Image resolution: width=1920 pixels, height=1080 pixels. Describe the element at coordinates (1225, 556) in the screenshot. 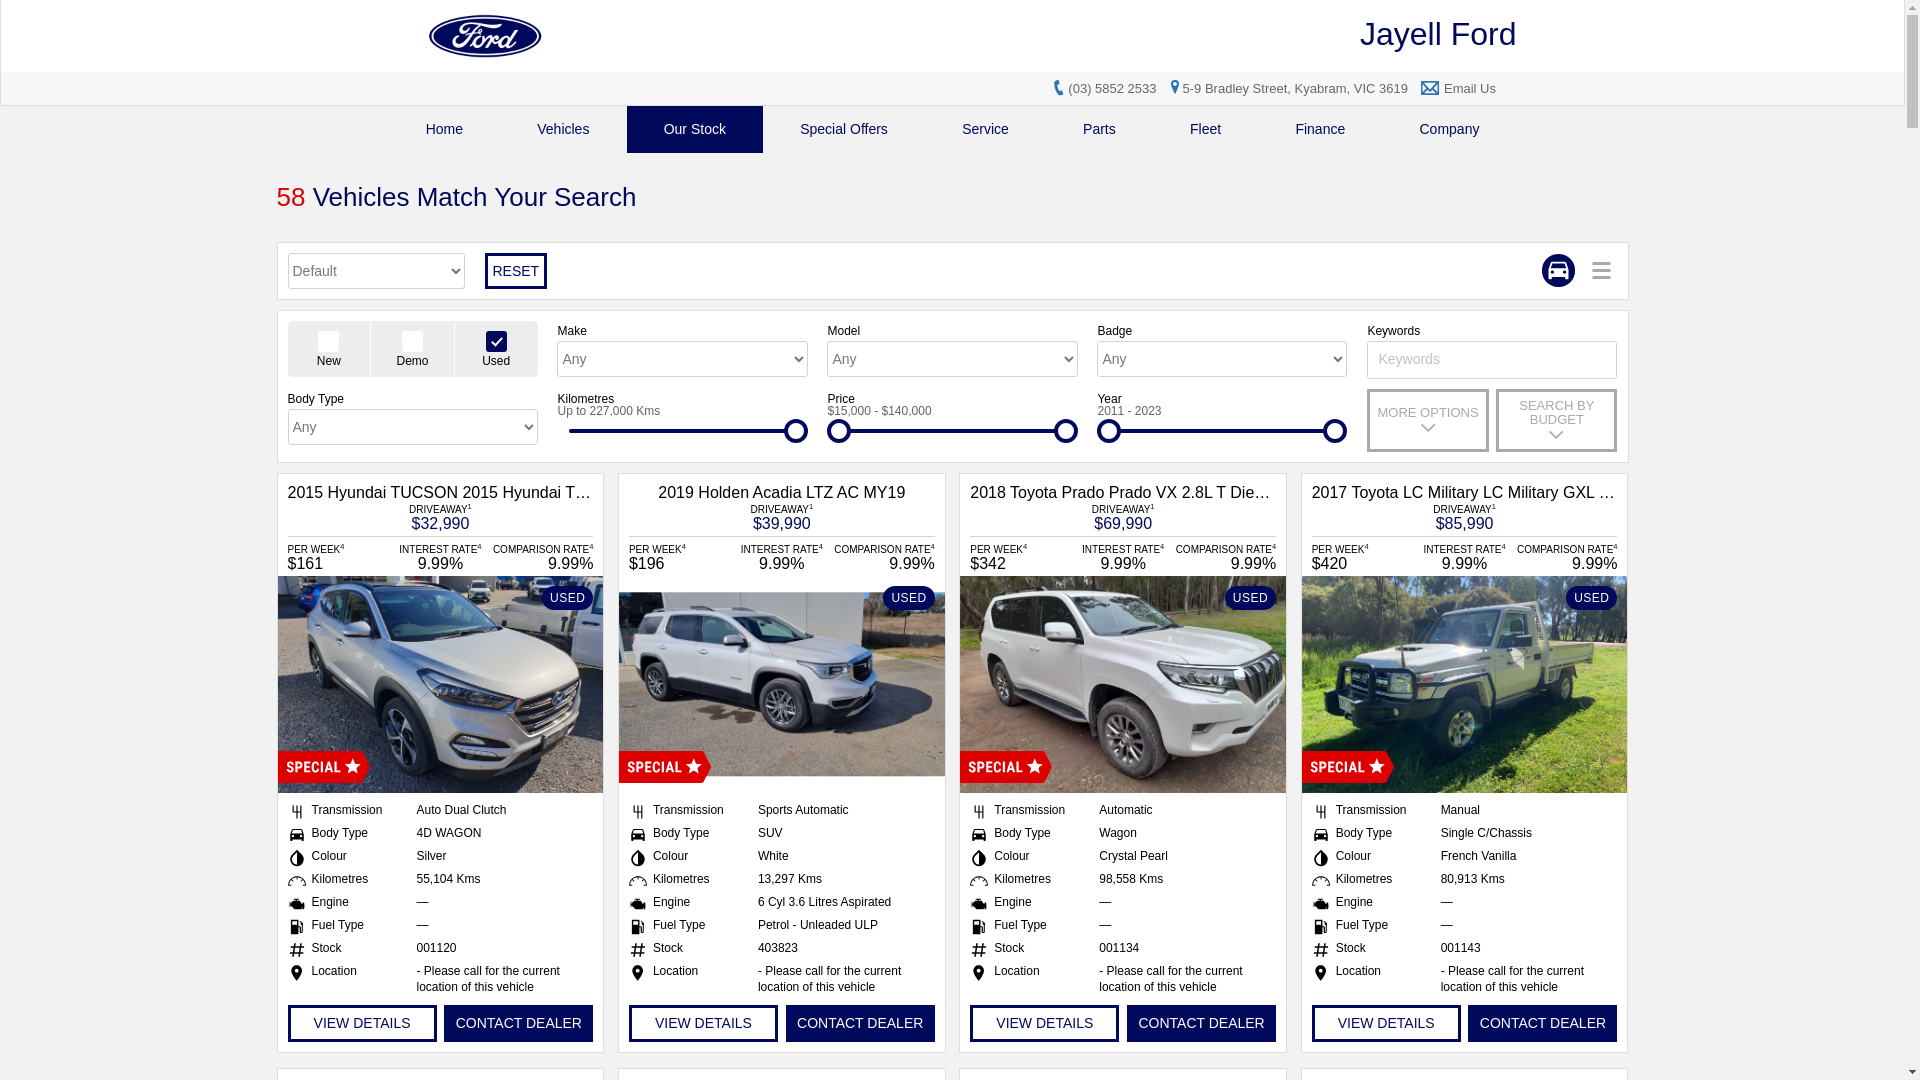

I see `COMPARISON RATE4
9.99%` at that location.